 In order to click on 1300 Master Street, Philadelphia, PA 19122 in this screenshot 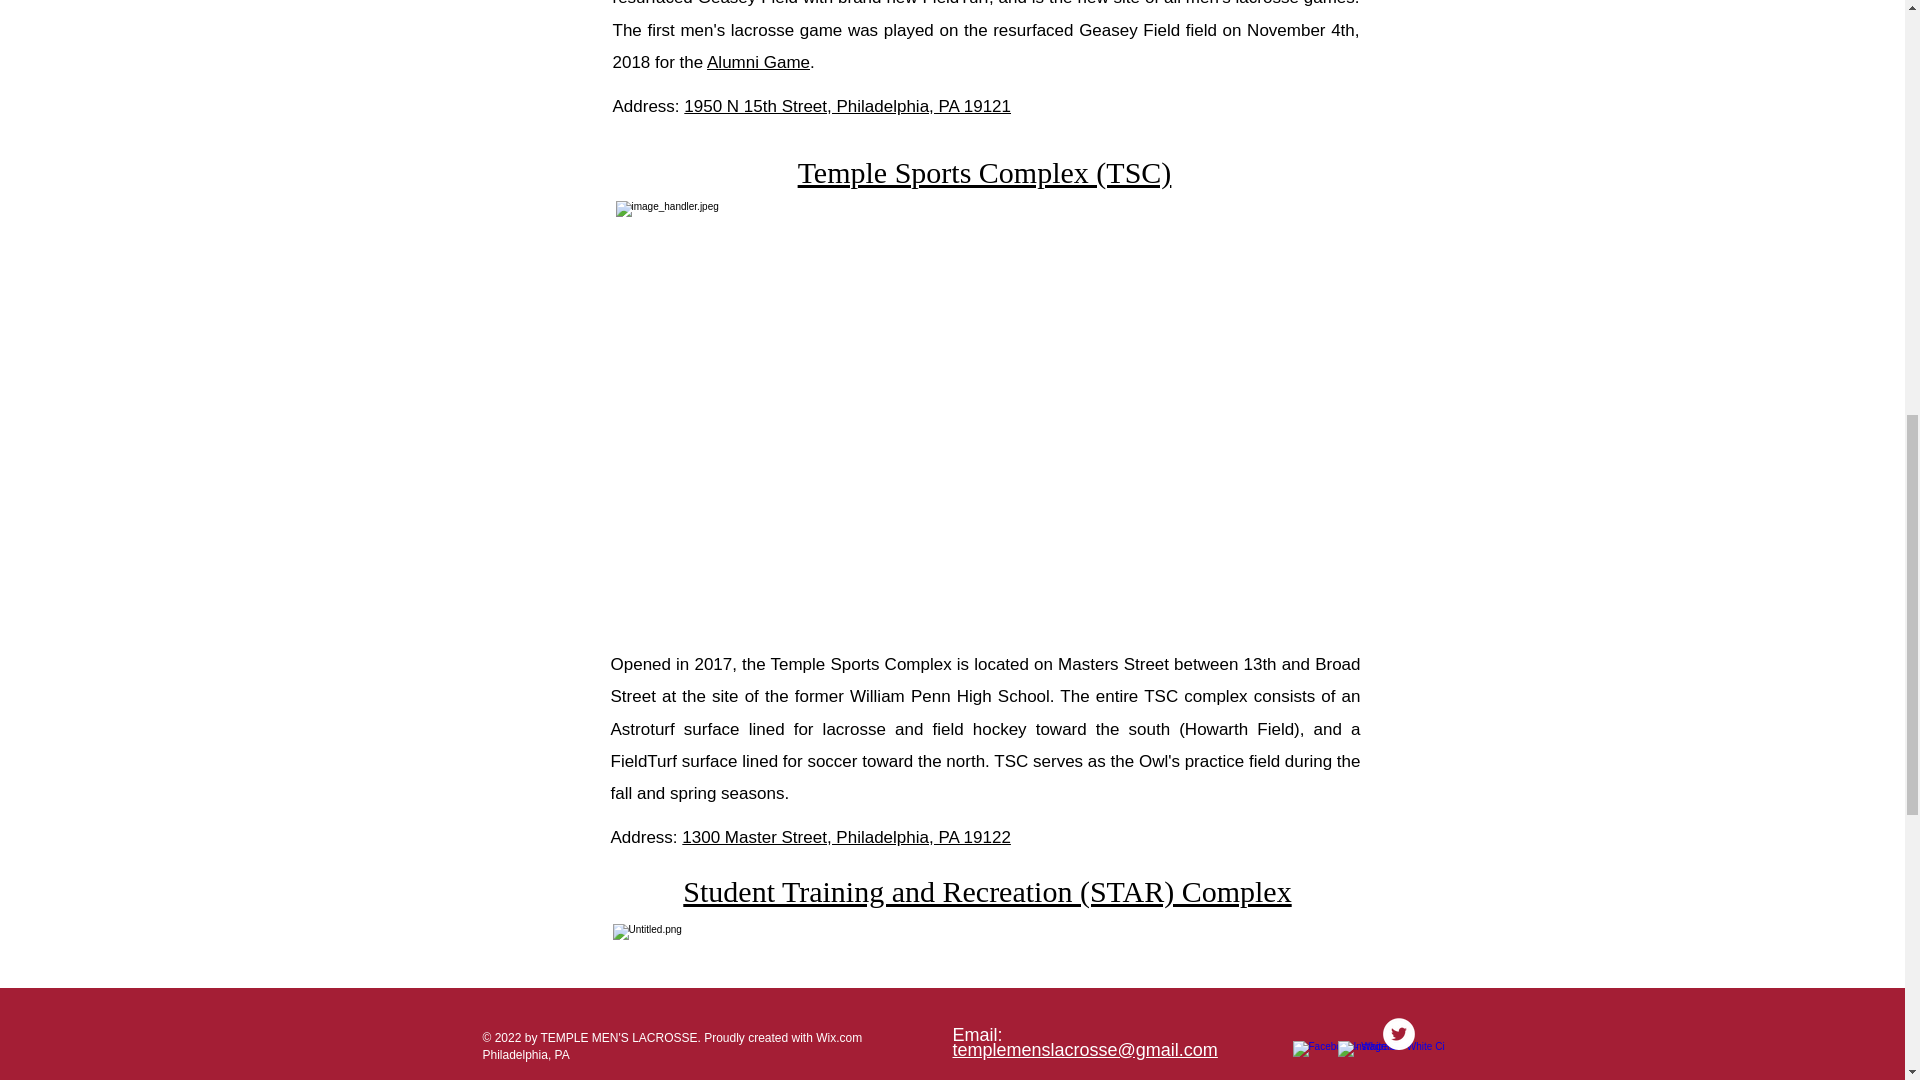, I will do `click(846, 837)`.